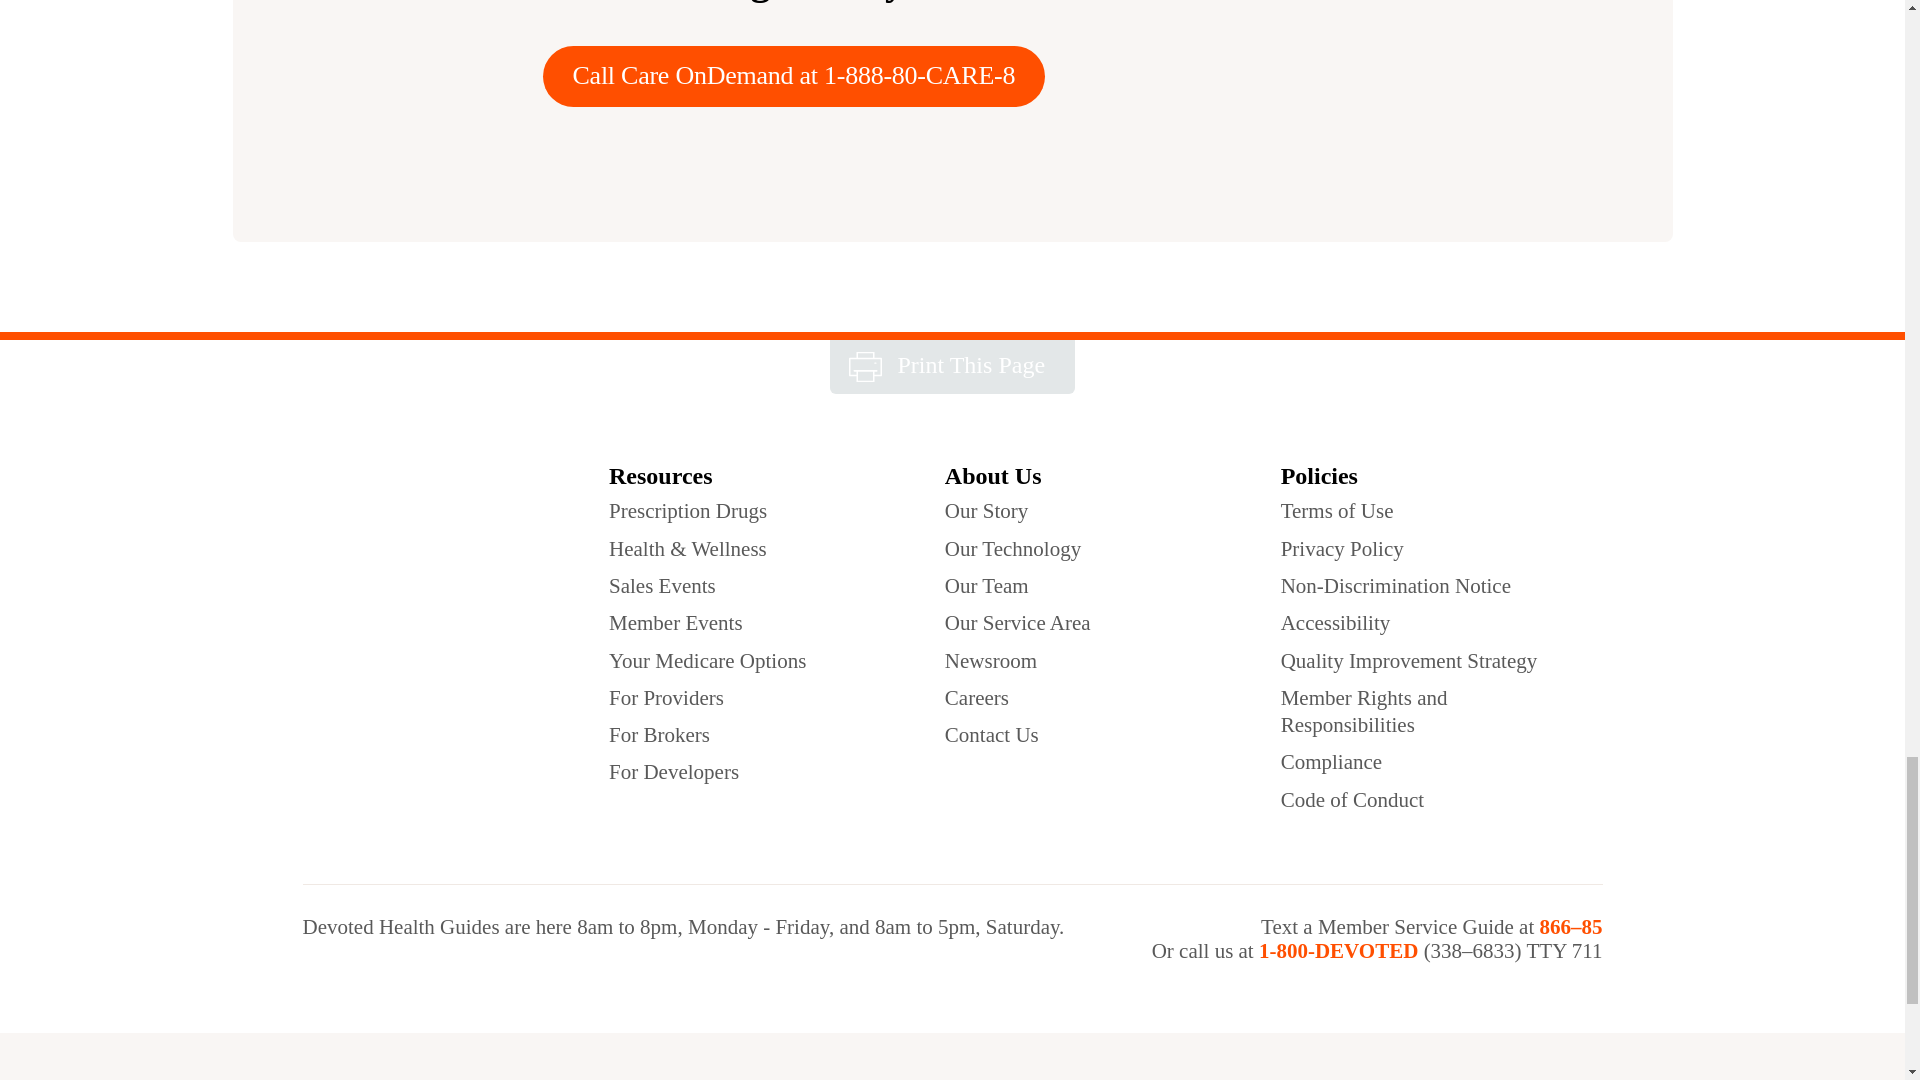 The width and height of the screenshot is (1920, 1080). What do you see at coordinates (662, 586) in the screenshot?
I see `Sales Events` at bounding box center [662, 586].